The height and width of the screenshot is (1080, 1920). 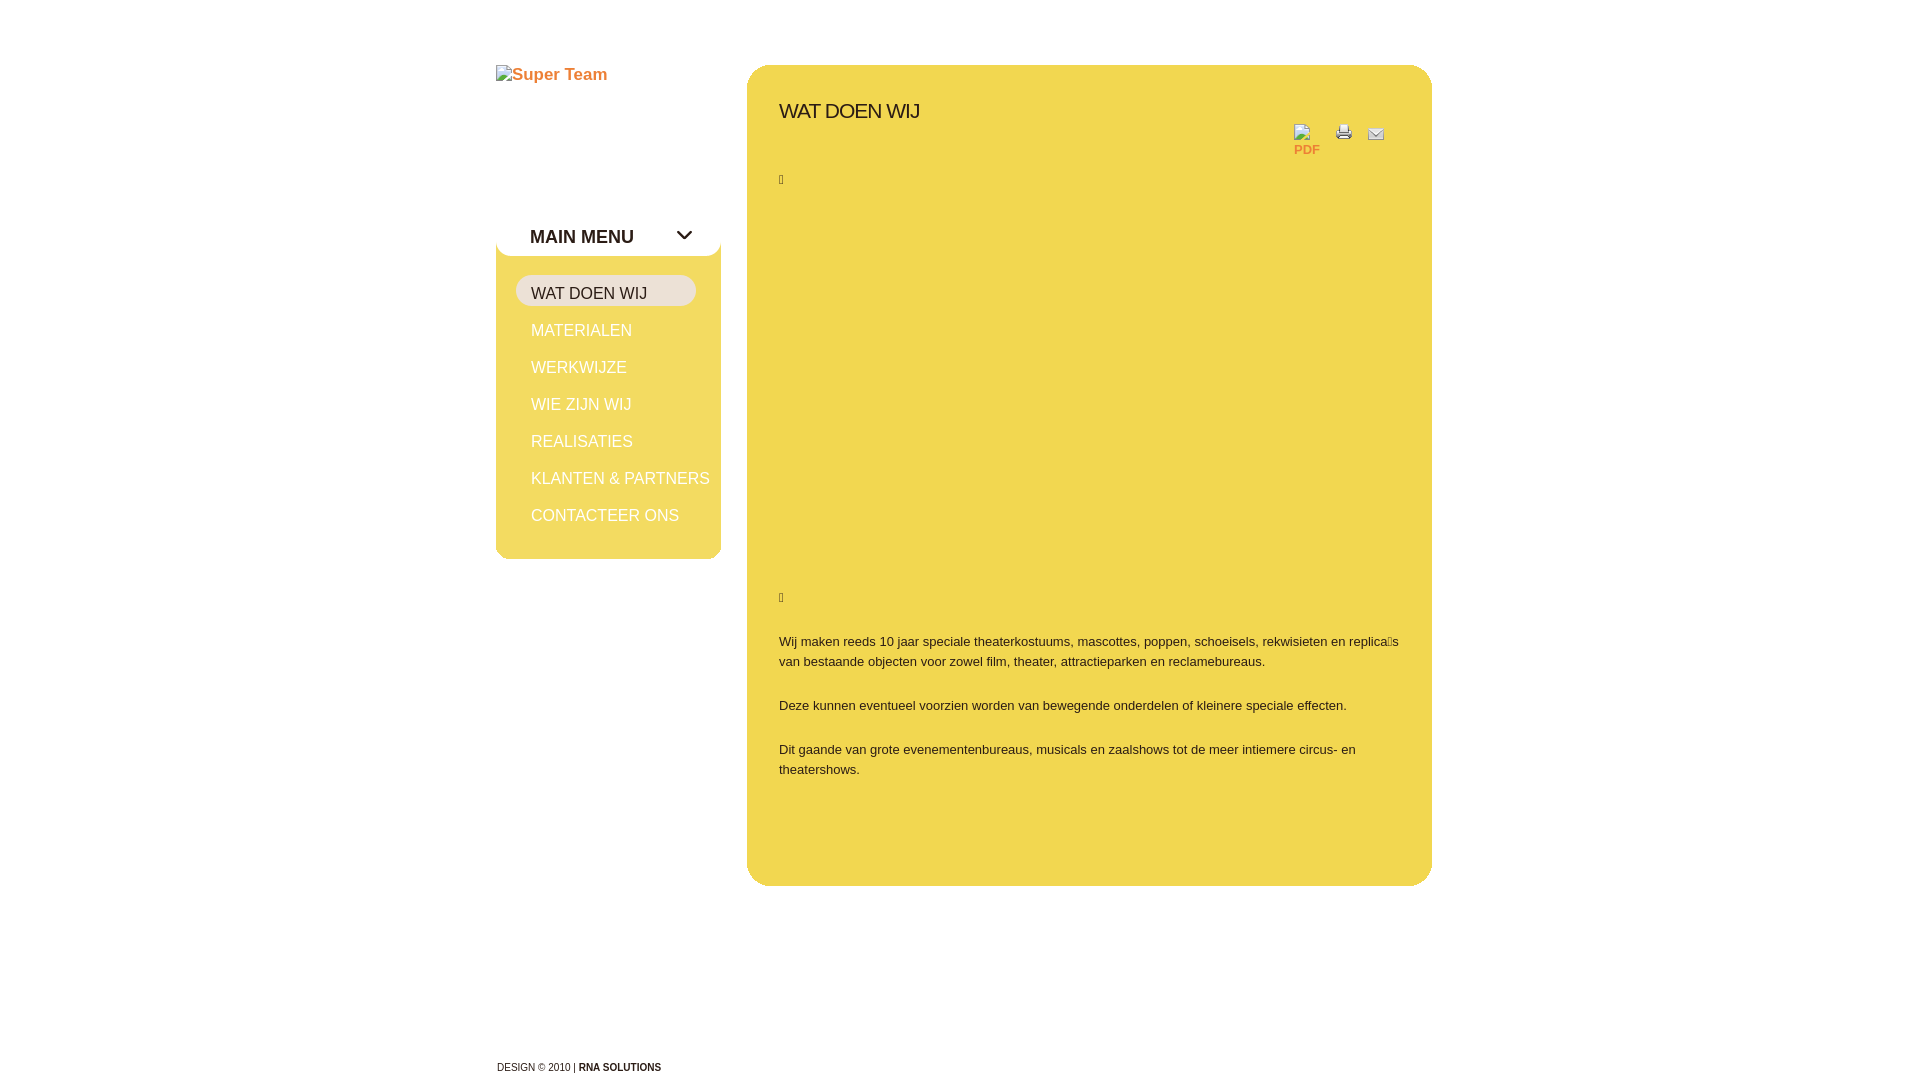 I want to click on PDF, so click(x=1315, y=150).